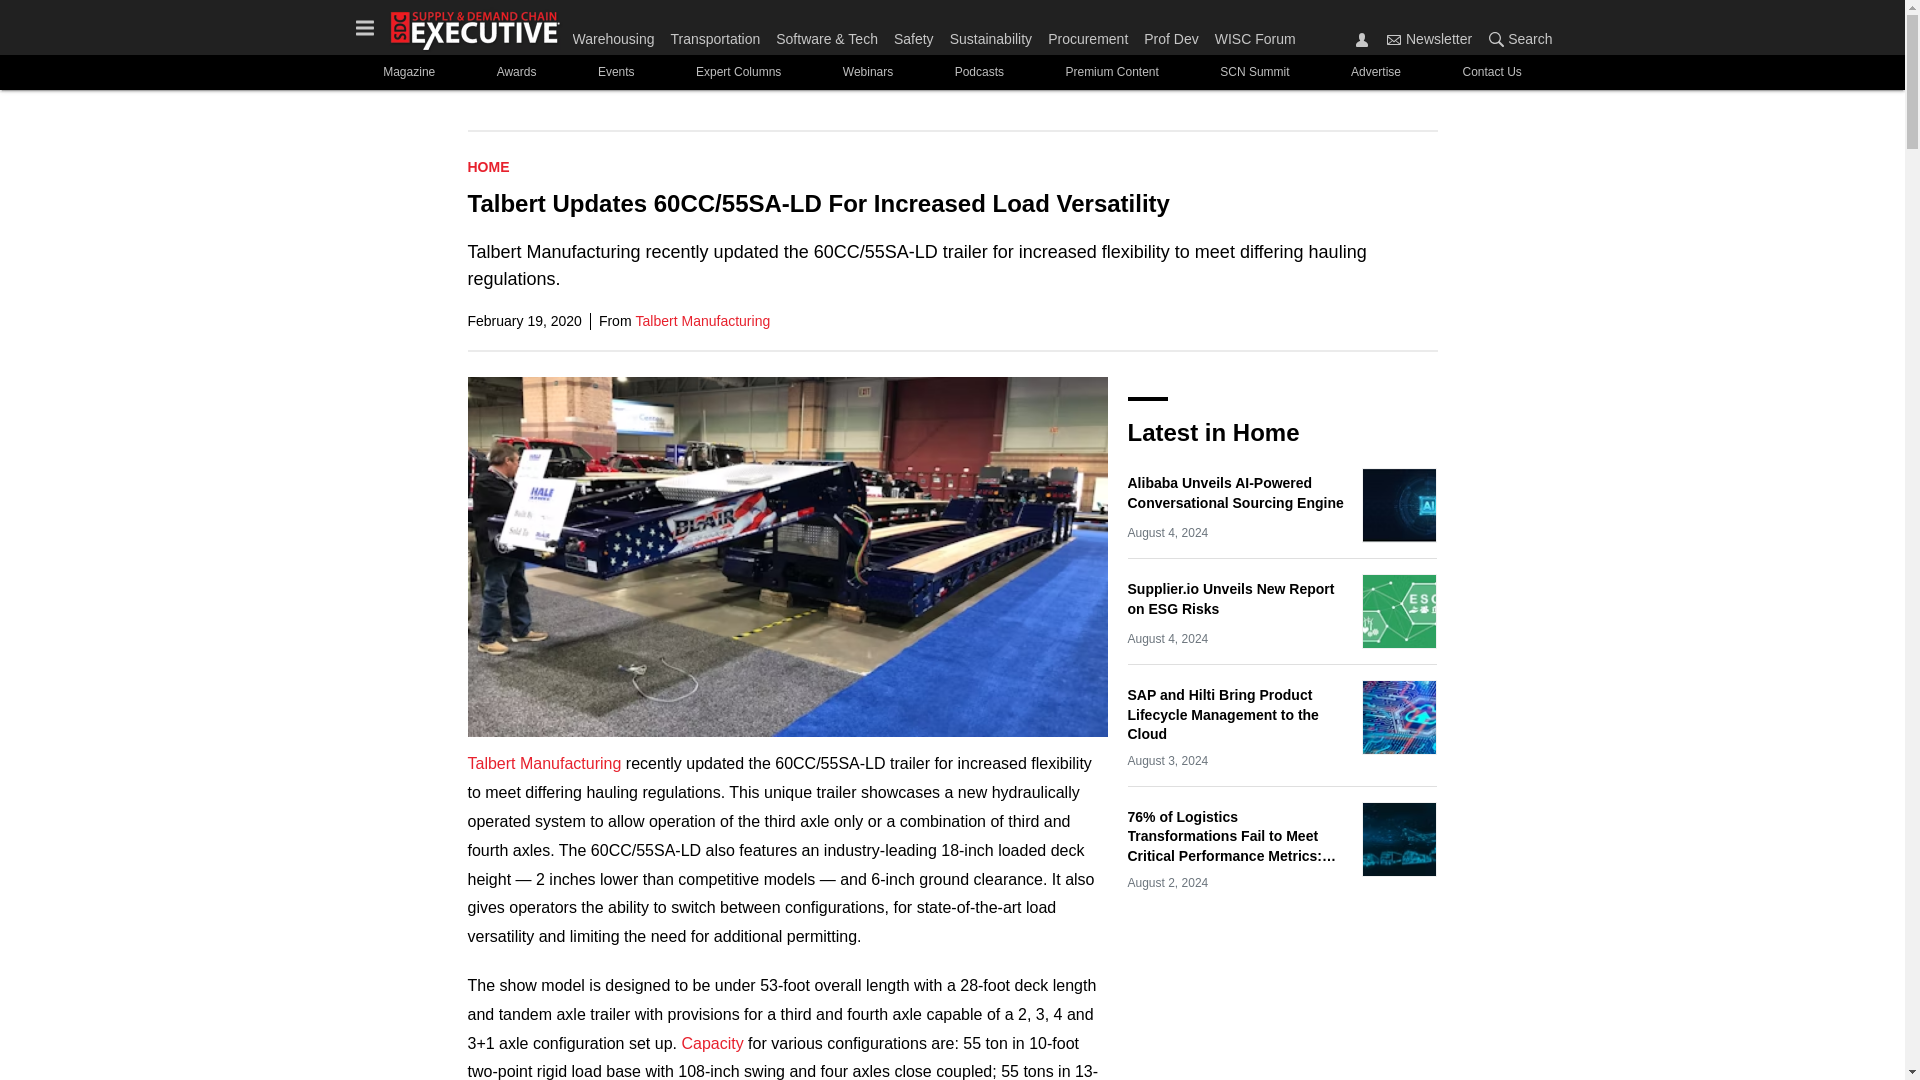  I want to click on Events, so click(615, 72).